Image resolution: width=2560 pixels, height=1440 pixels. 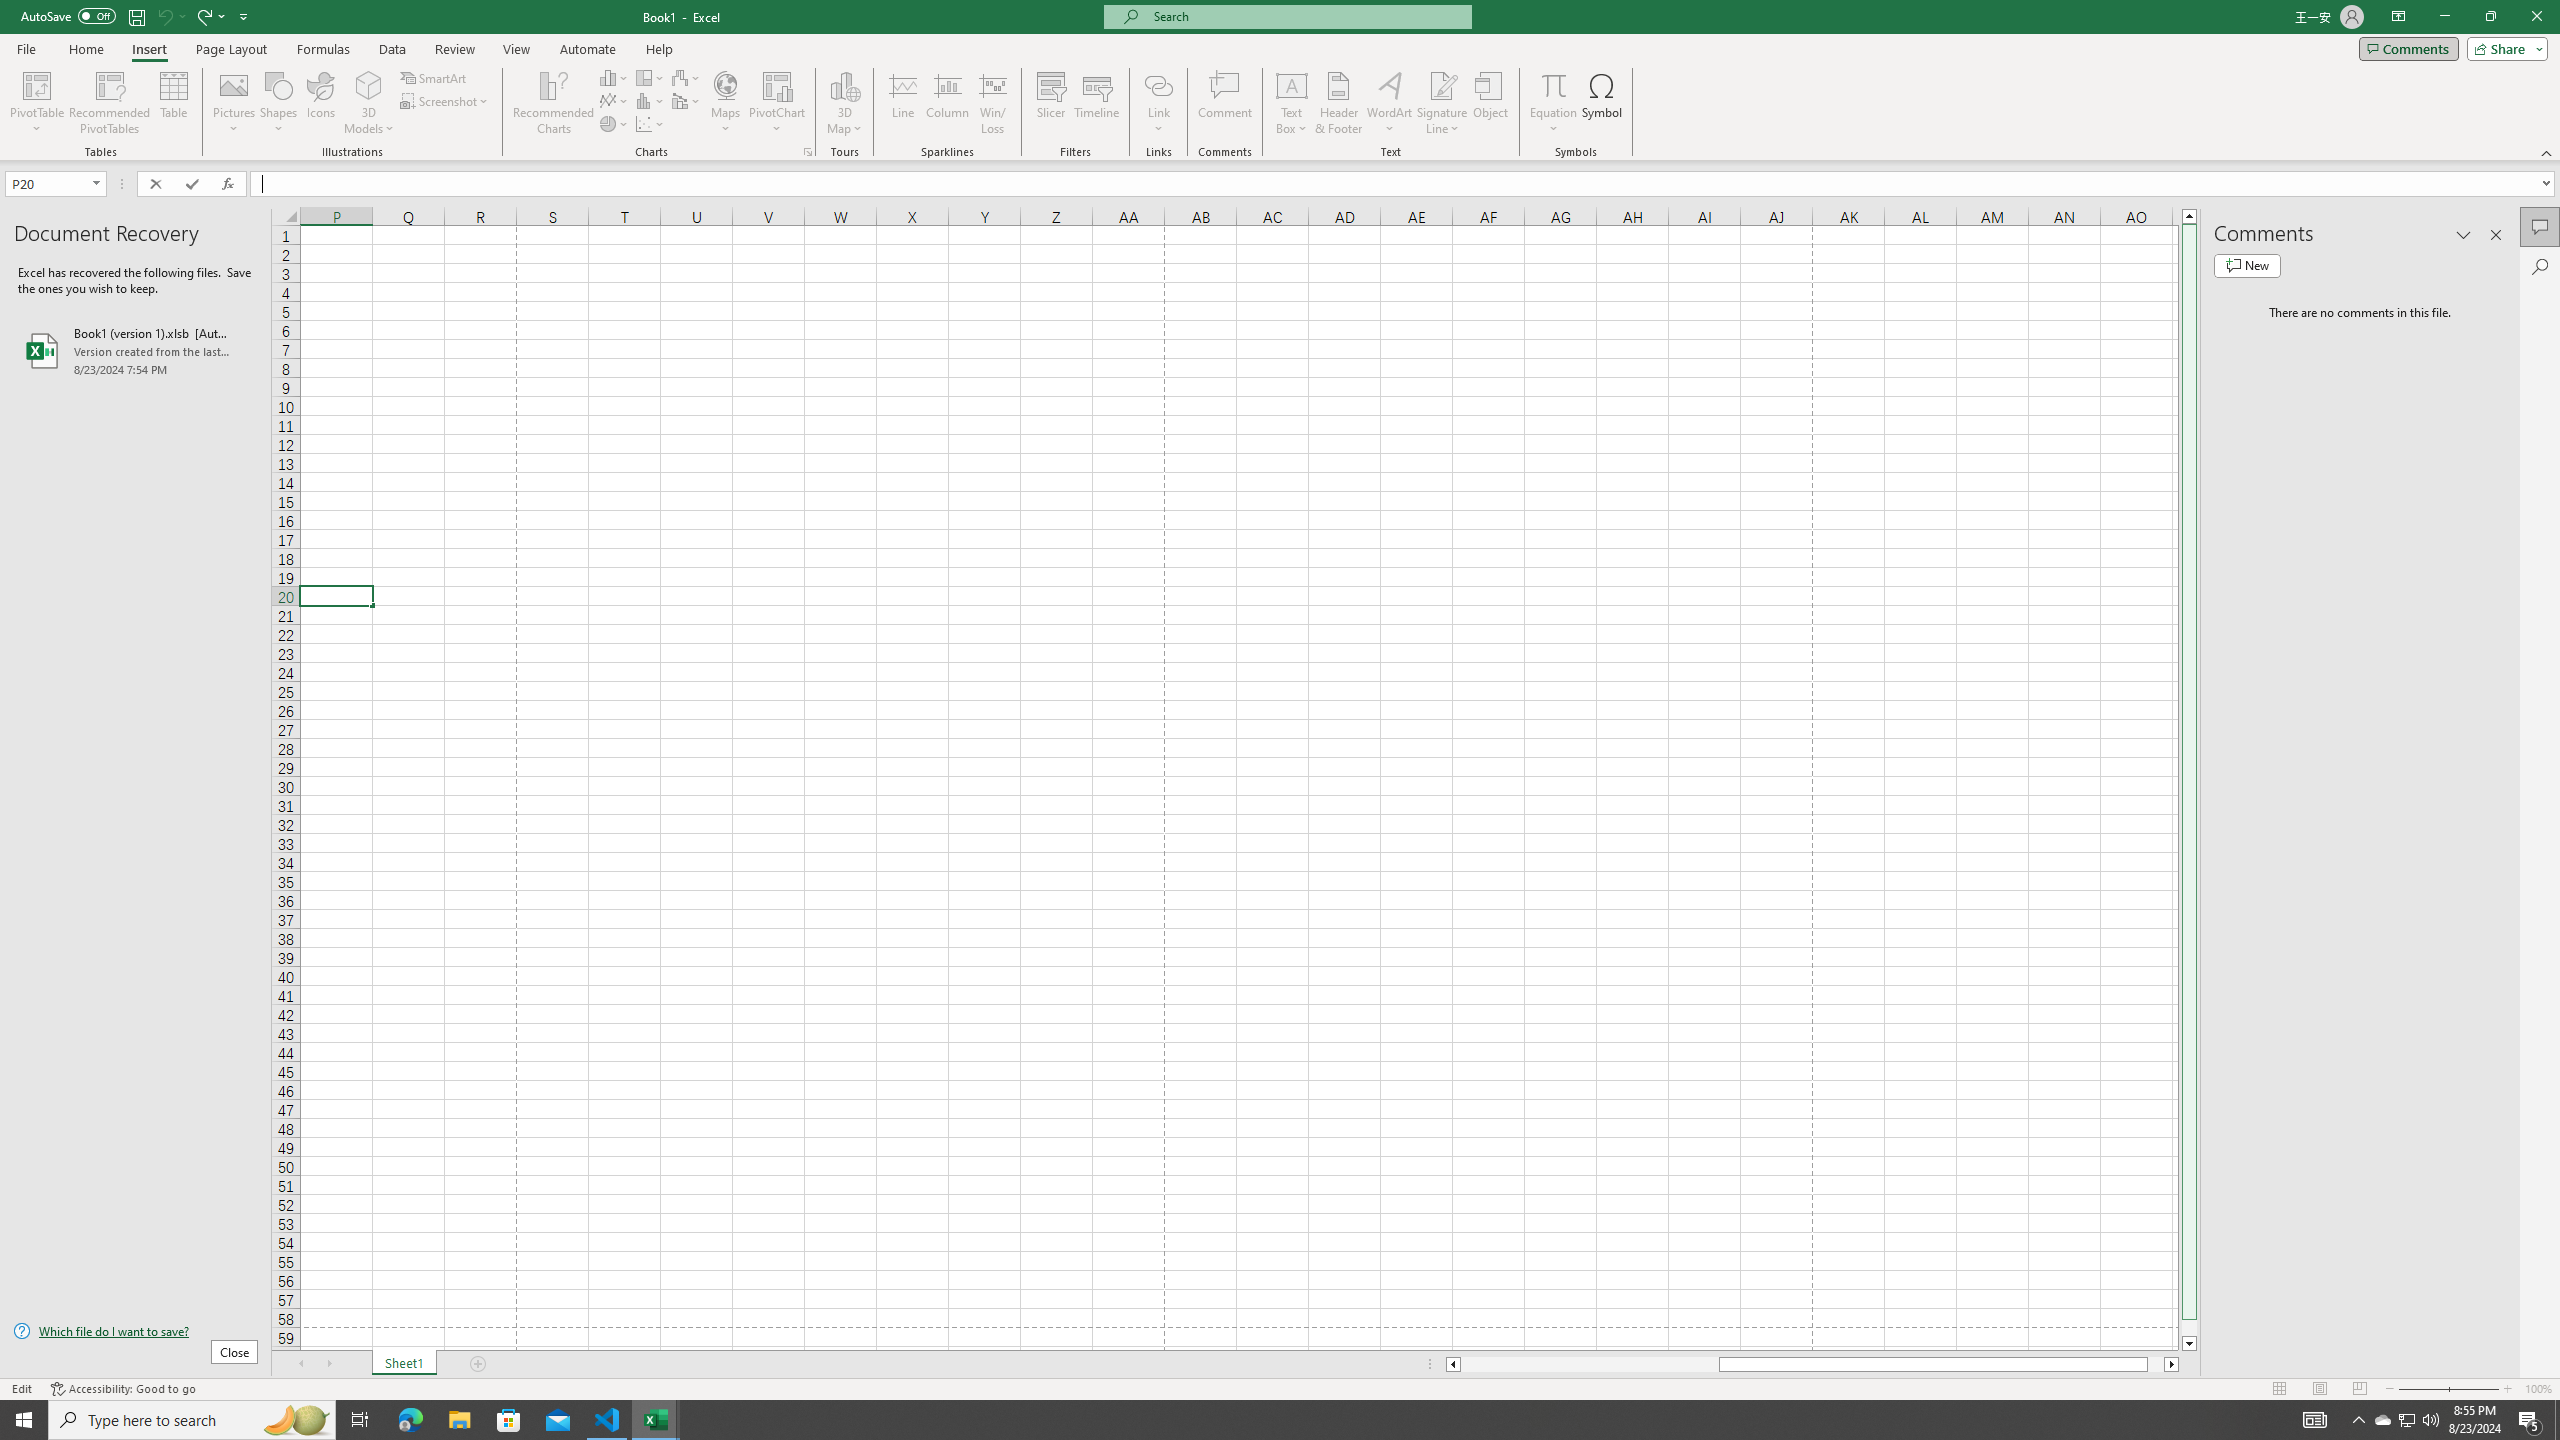 I want to click on Page Layout, so click(x=231, y=49).